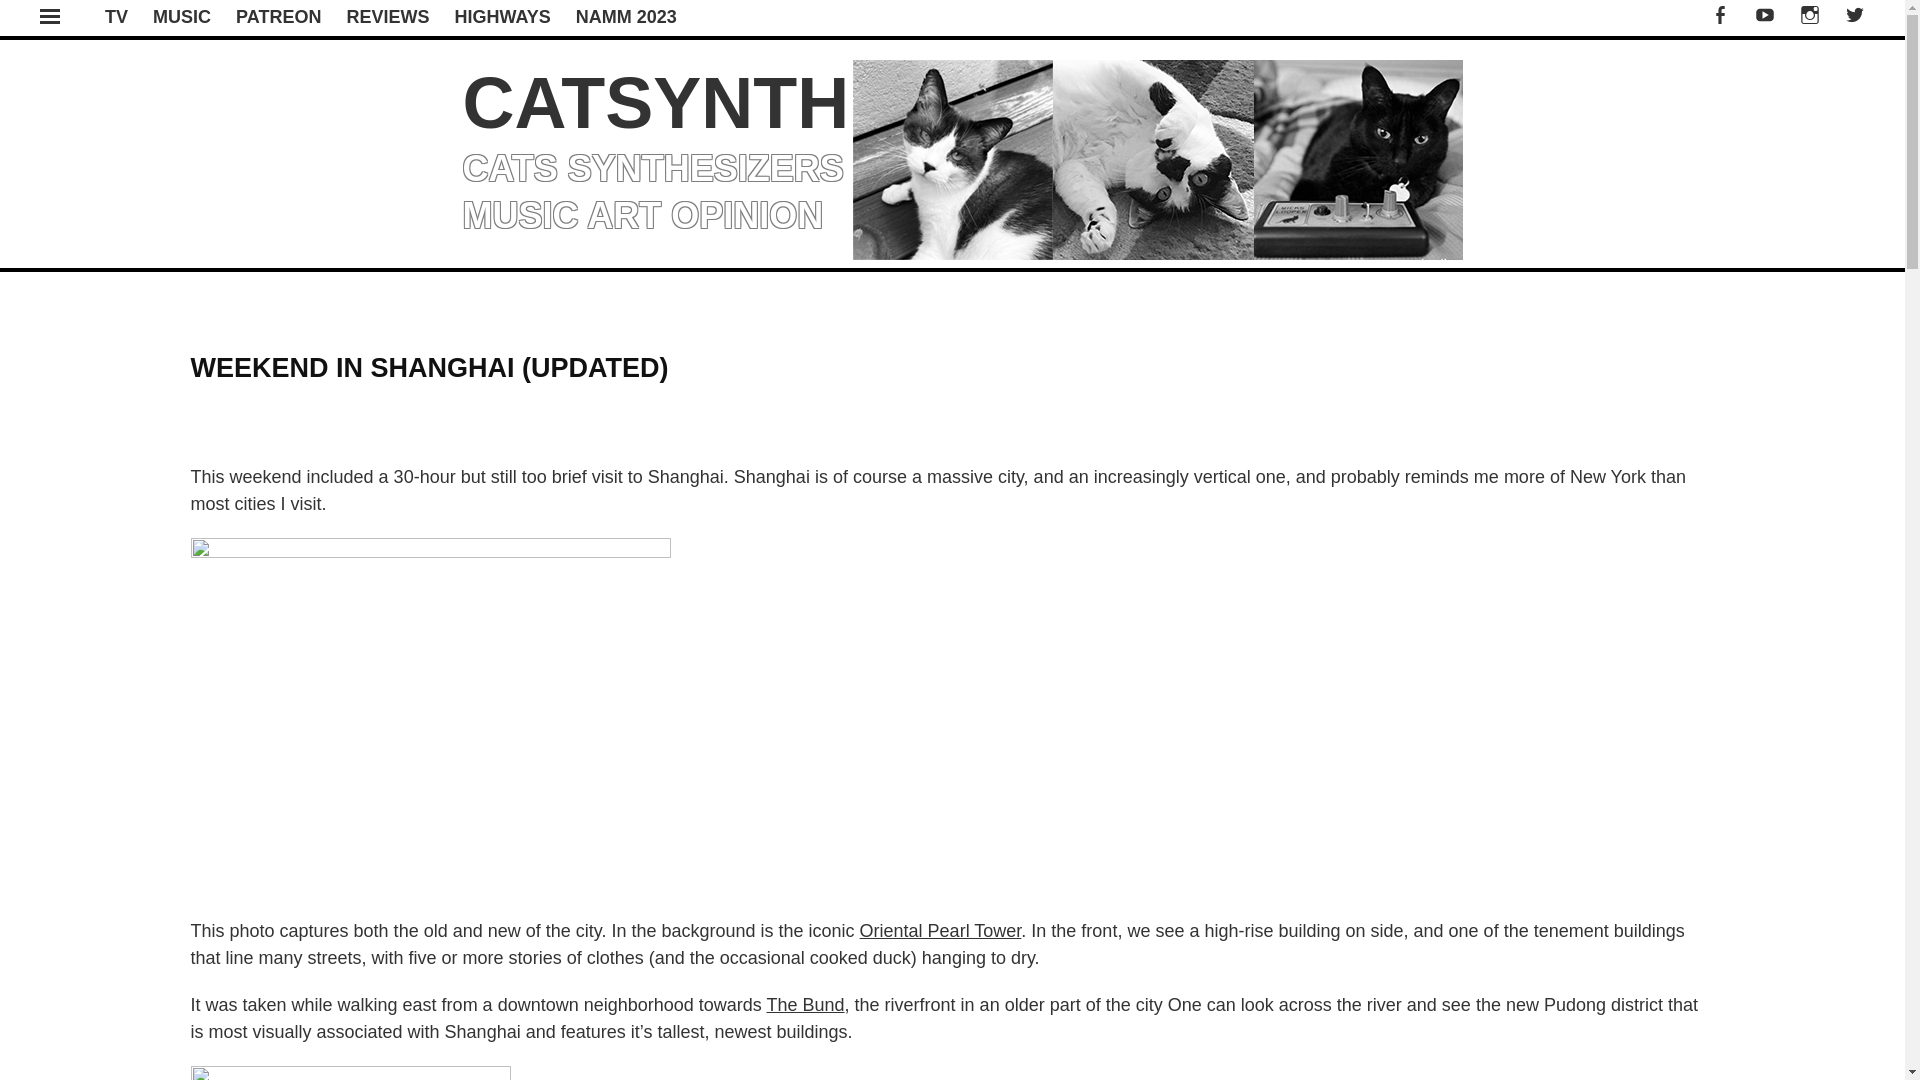 The height and width of the screenshot is (1080, 1920). Describe the element at coordinates (386, 16) in the screenshot. I see `REVIEWS` at that location.